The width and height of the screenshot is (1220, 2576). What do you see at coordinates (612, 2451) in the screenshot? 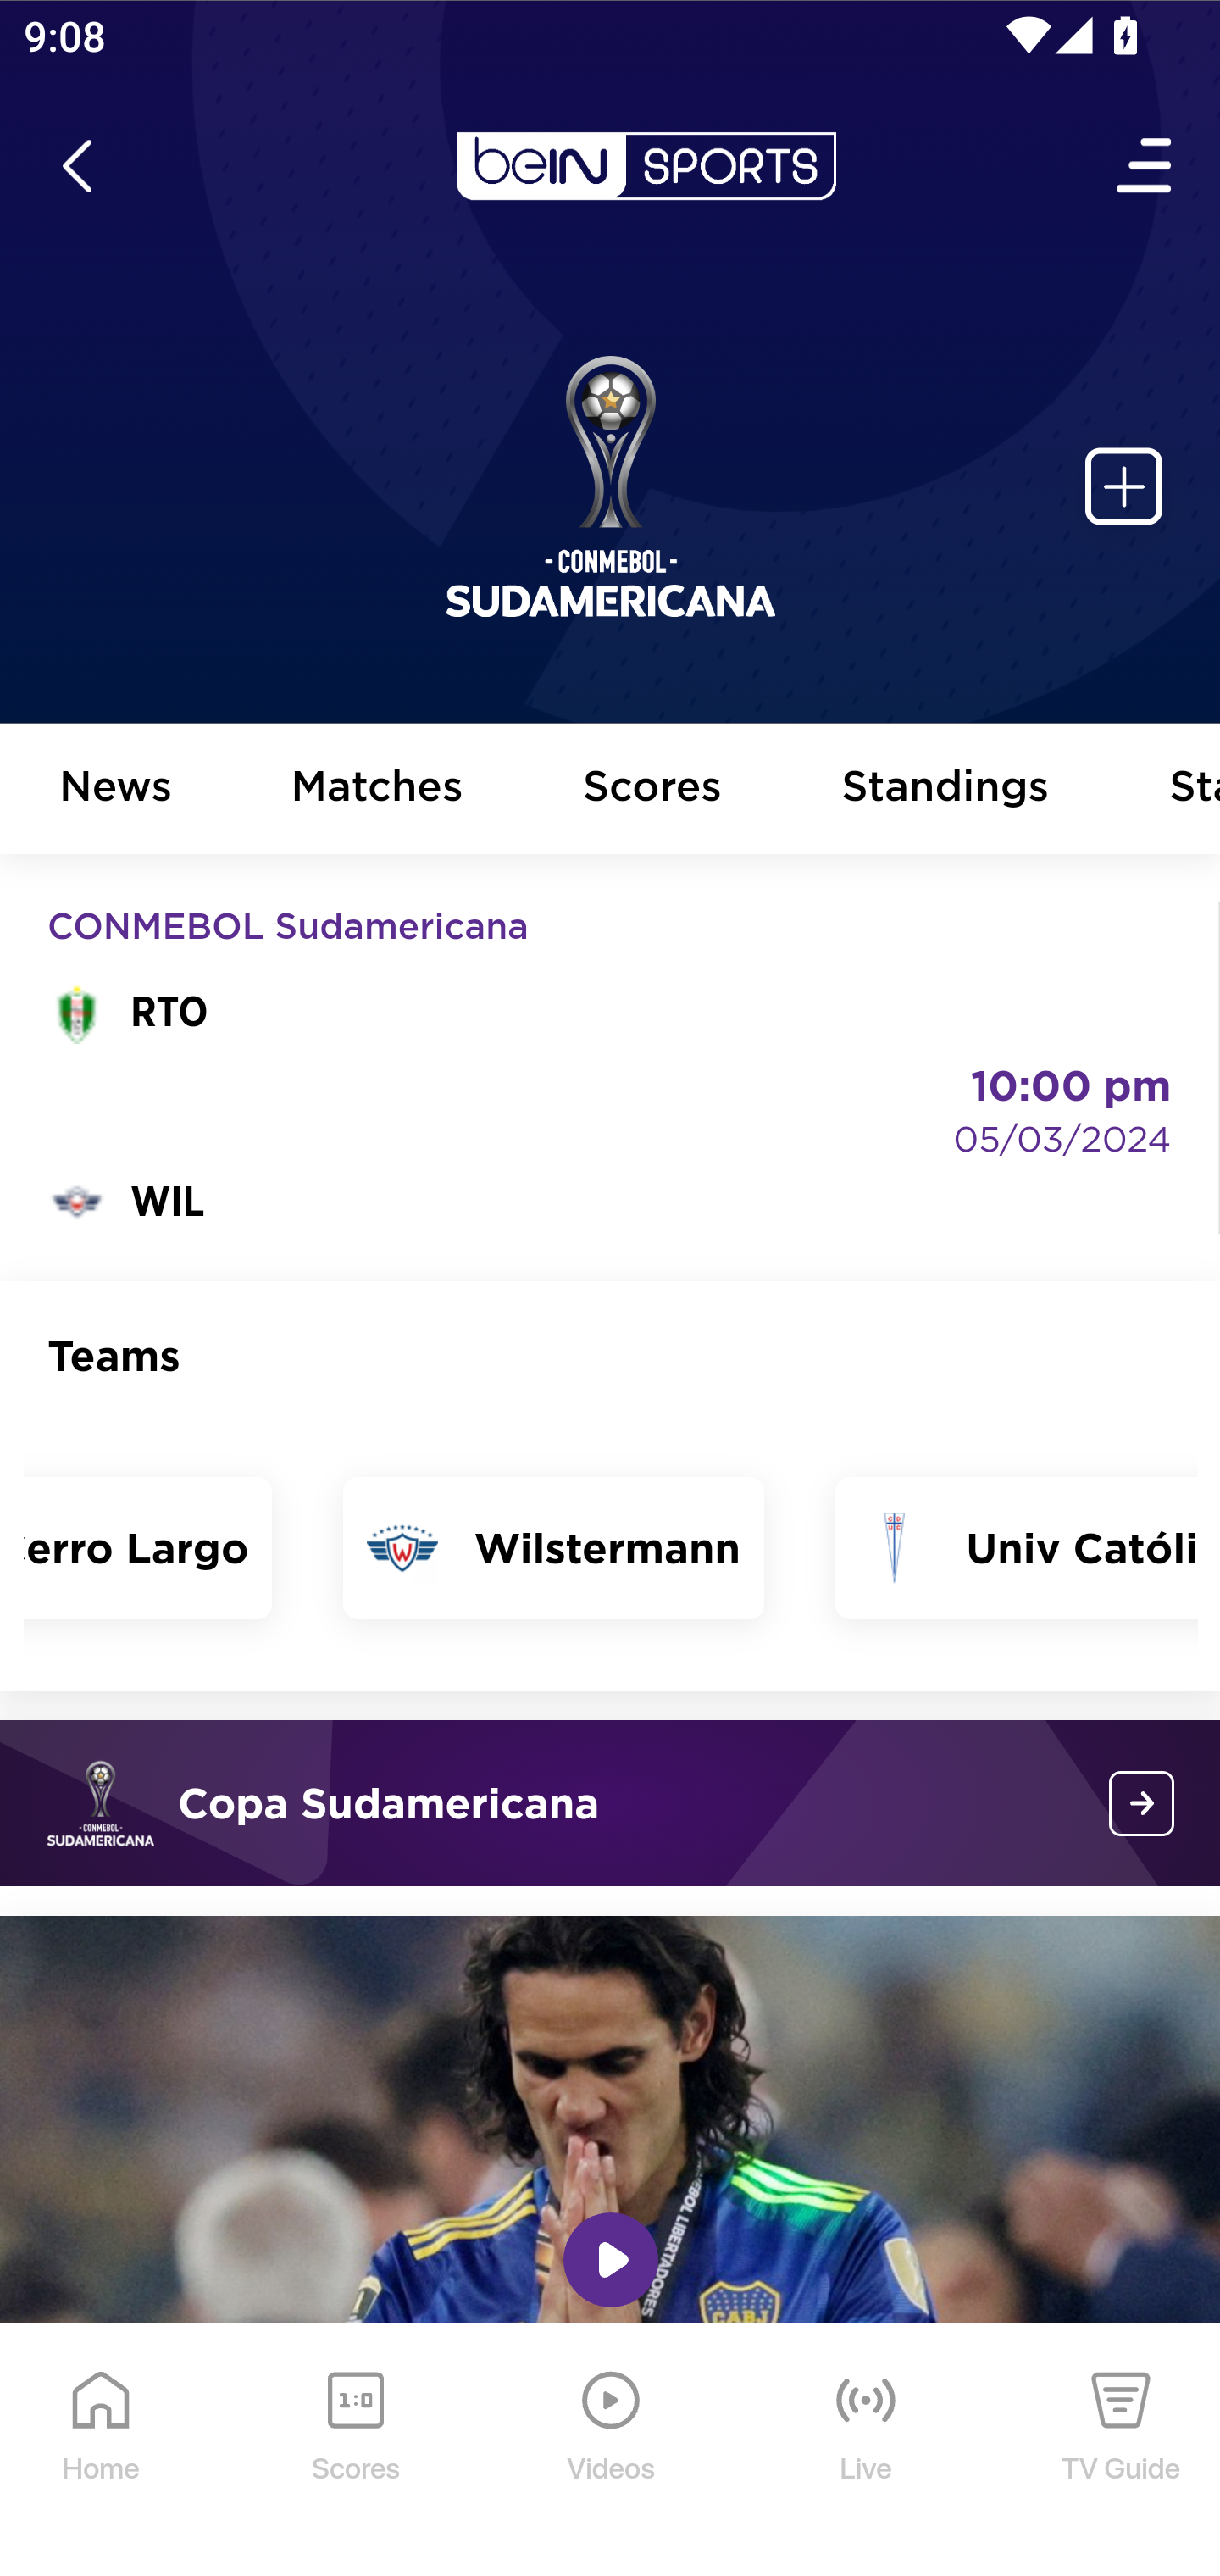
I see `Videos Videos Icon Videos` at bounding box center [612, 2451].